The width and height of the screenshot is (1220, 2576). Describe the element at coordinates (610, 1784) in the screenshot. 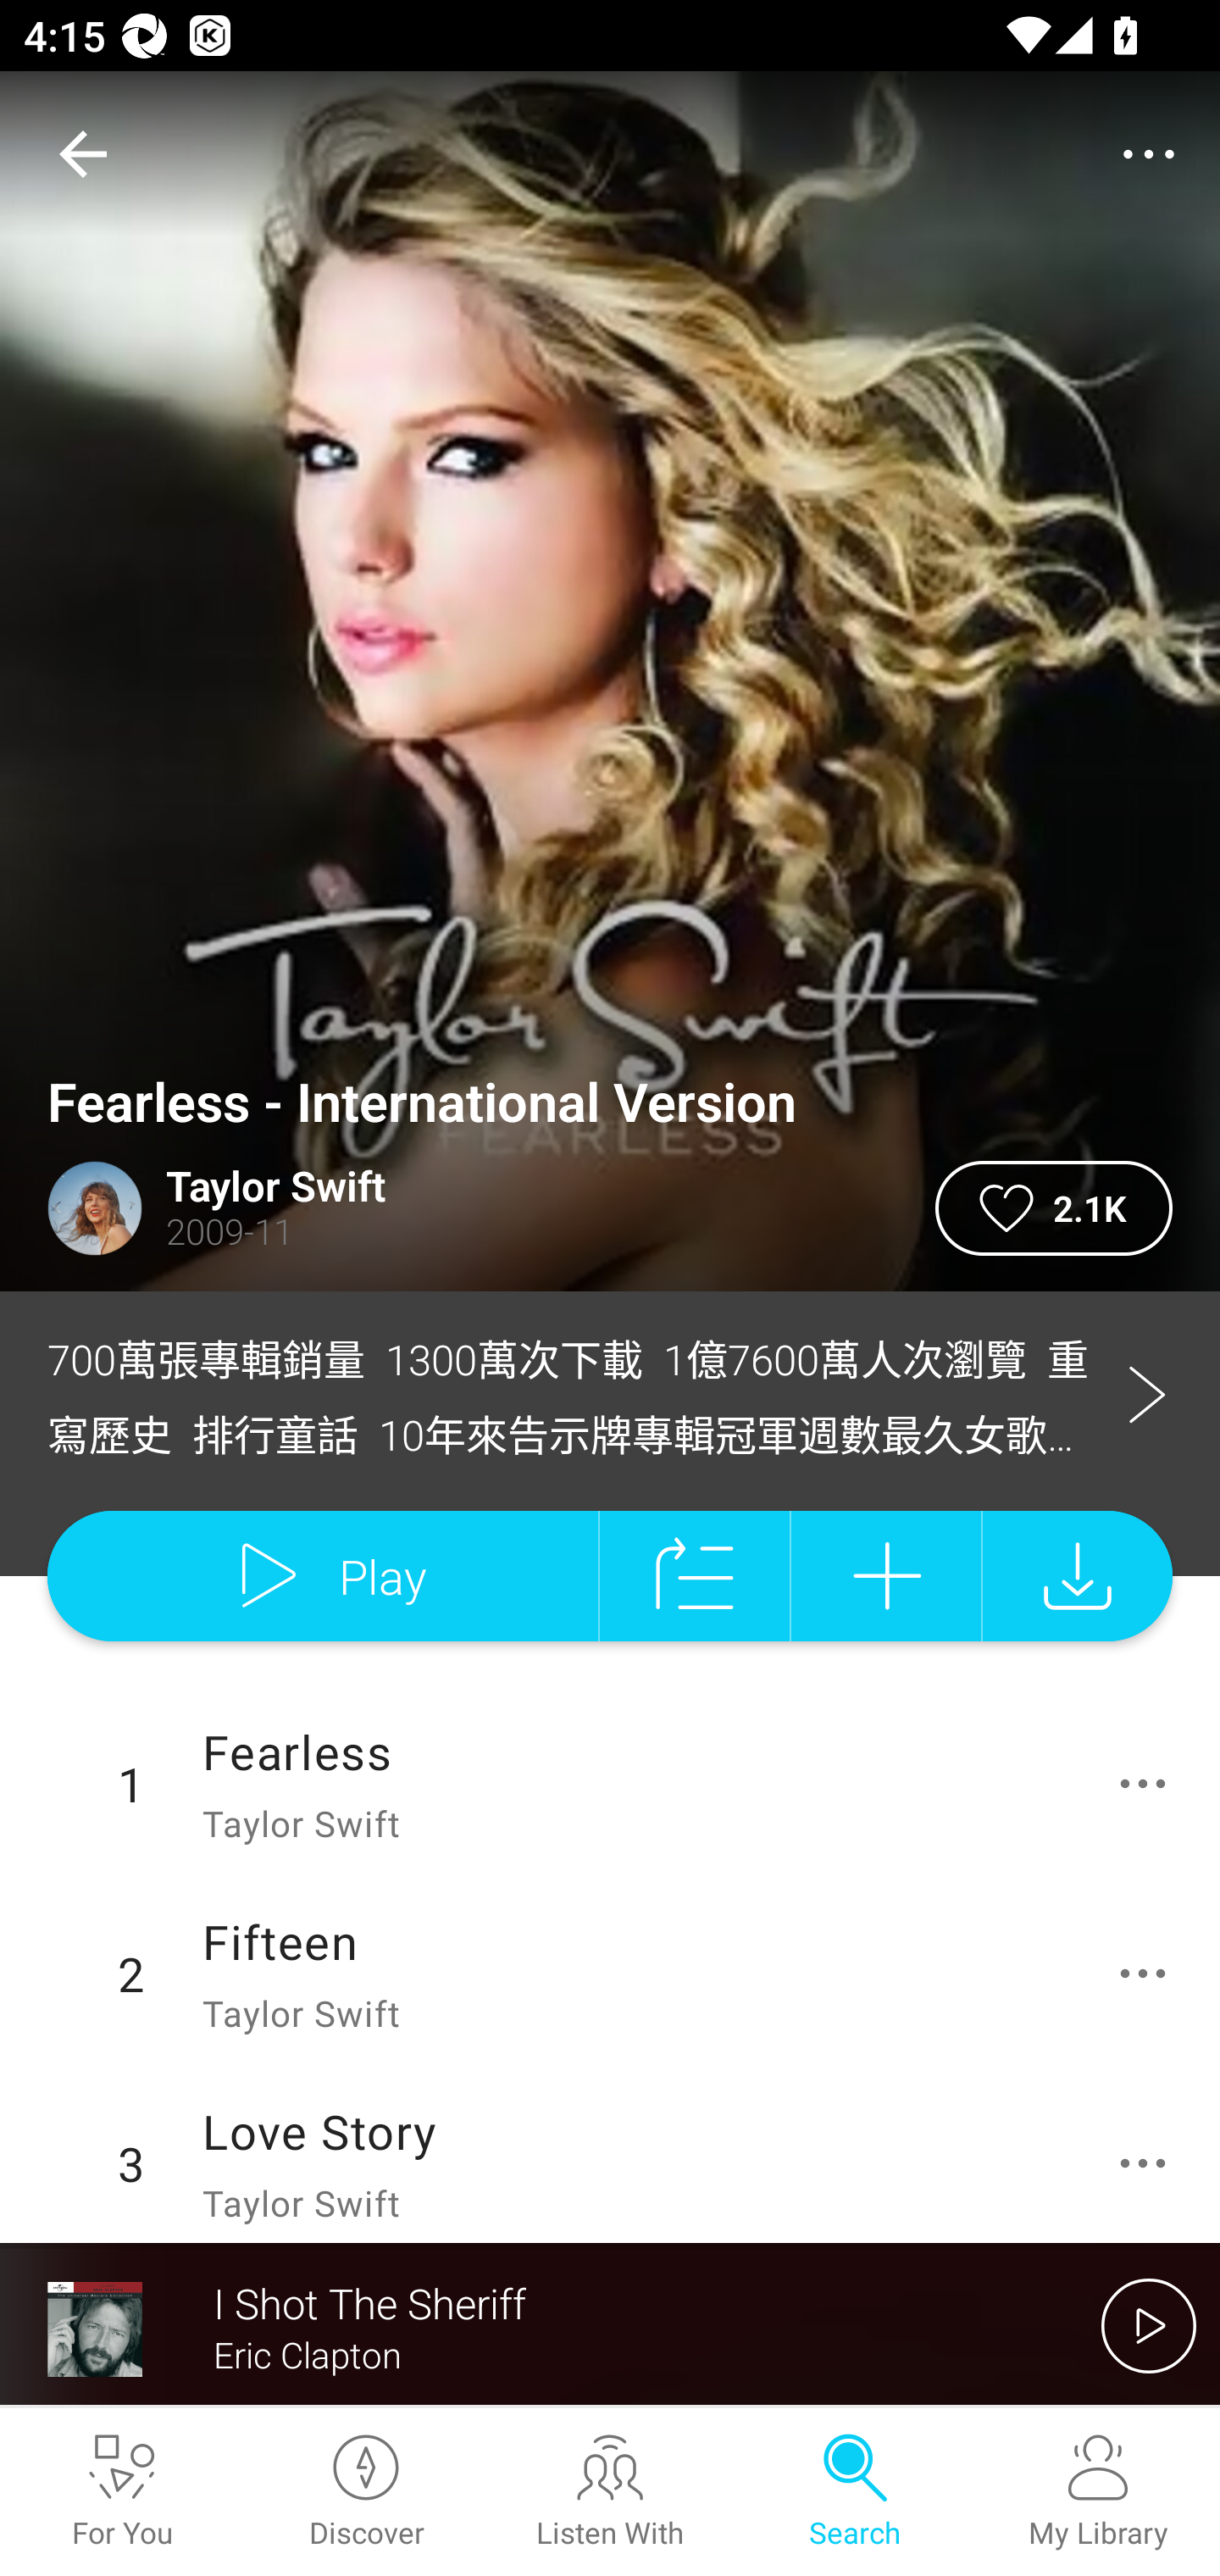

I see `1 Fearless Taylor Swift 更多操作選項` at that location.